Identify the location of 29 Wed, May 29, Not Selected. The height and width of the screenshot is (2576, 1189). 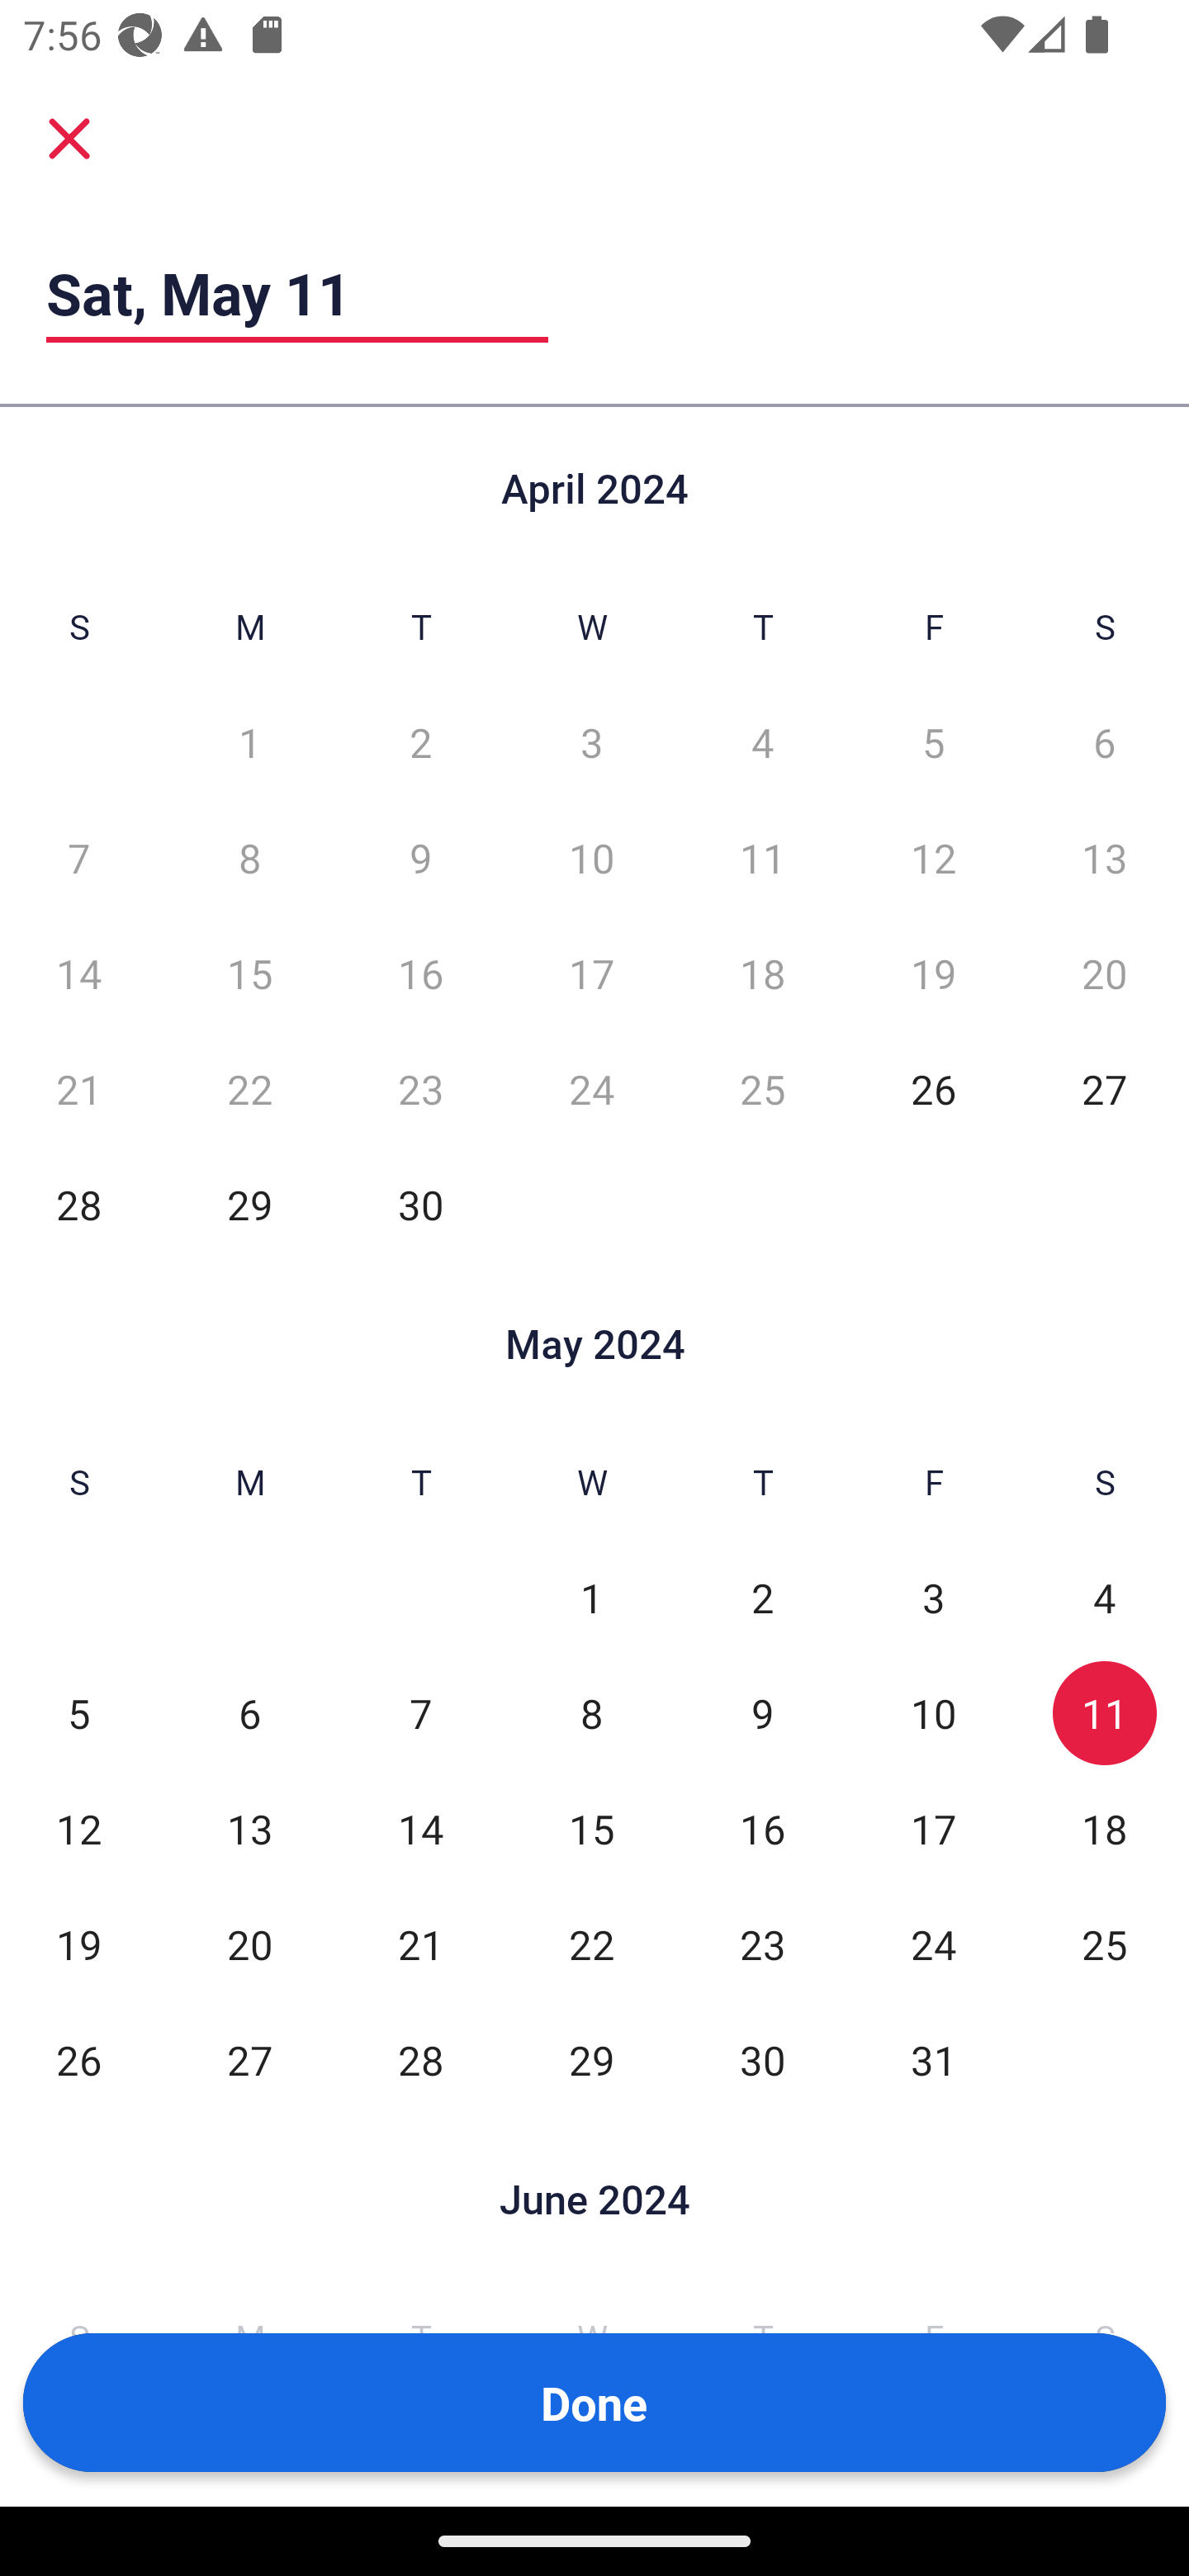
(591, 2059).